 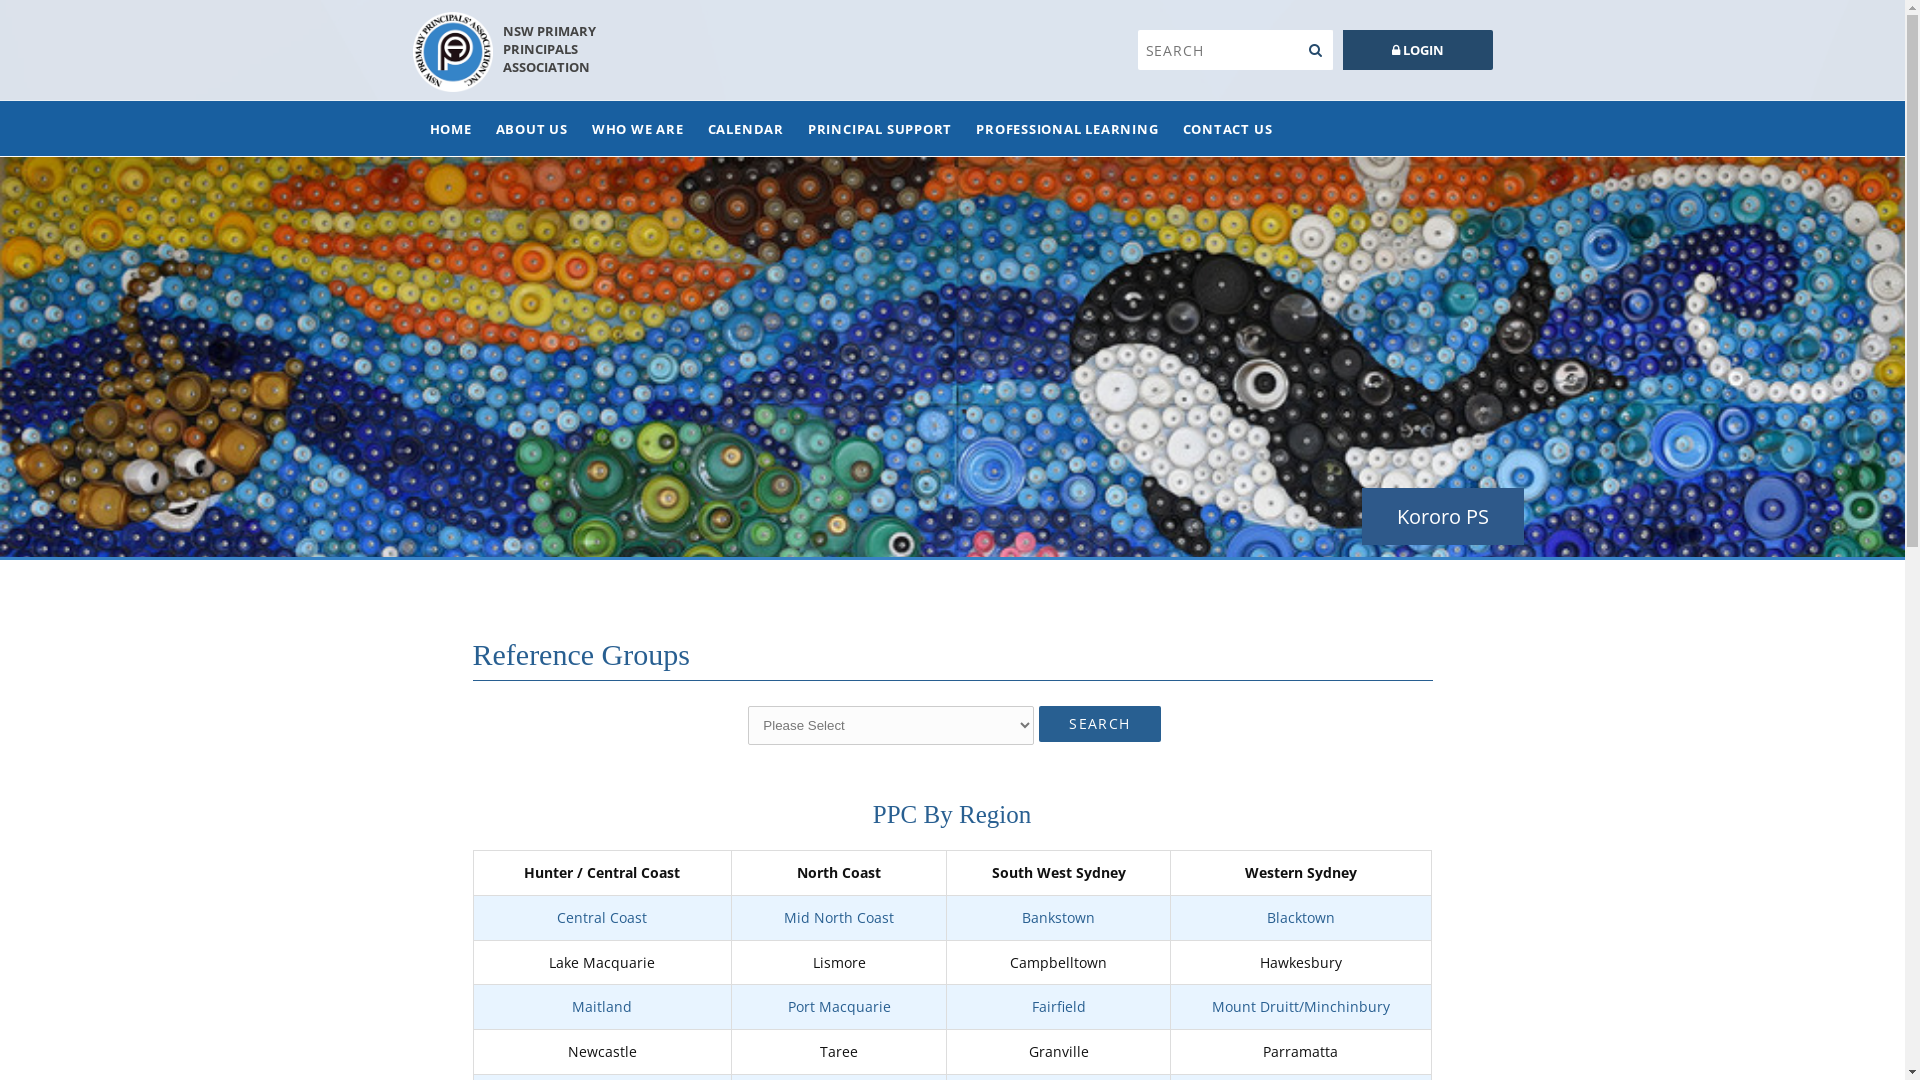 What do you see at coordinates (638, 128) in the screenshot?
I see `WHO WE ARE` at bounding box center [638, 128].